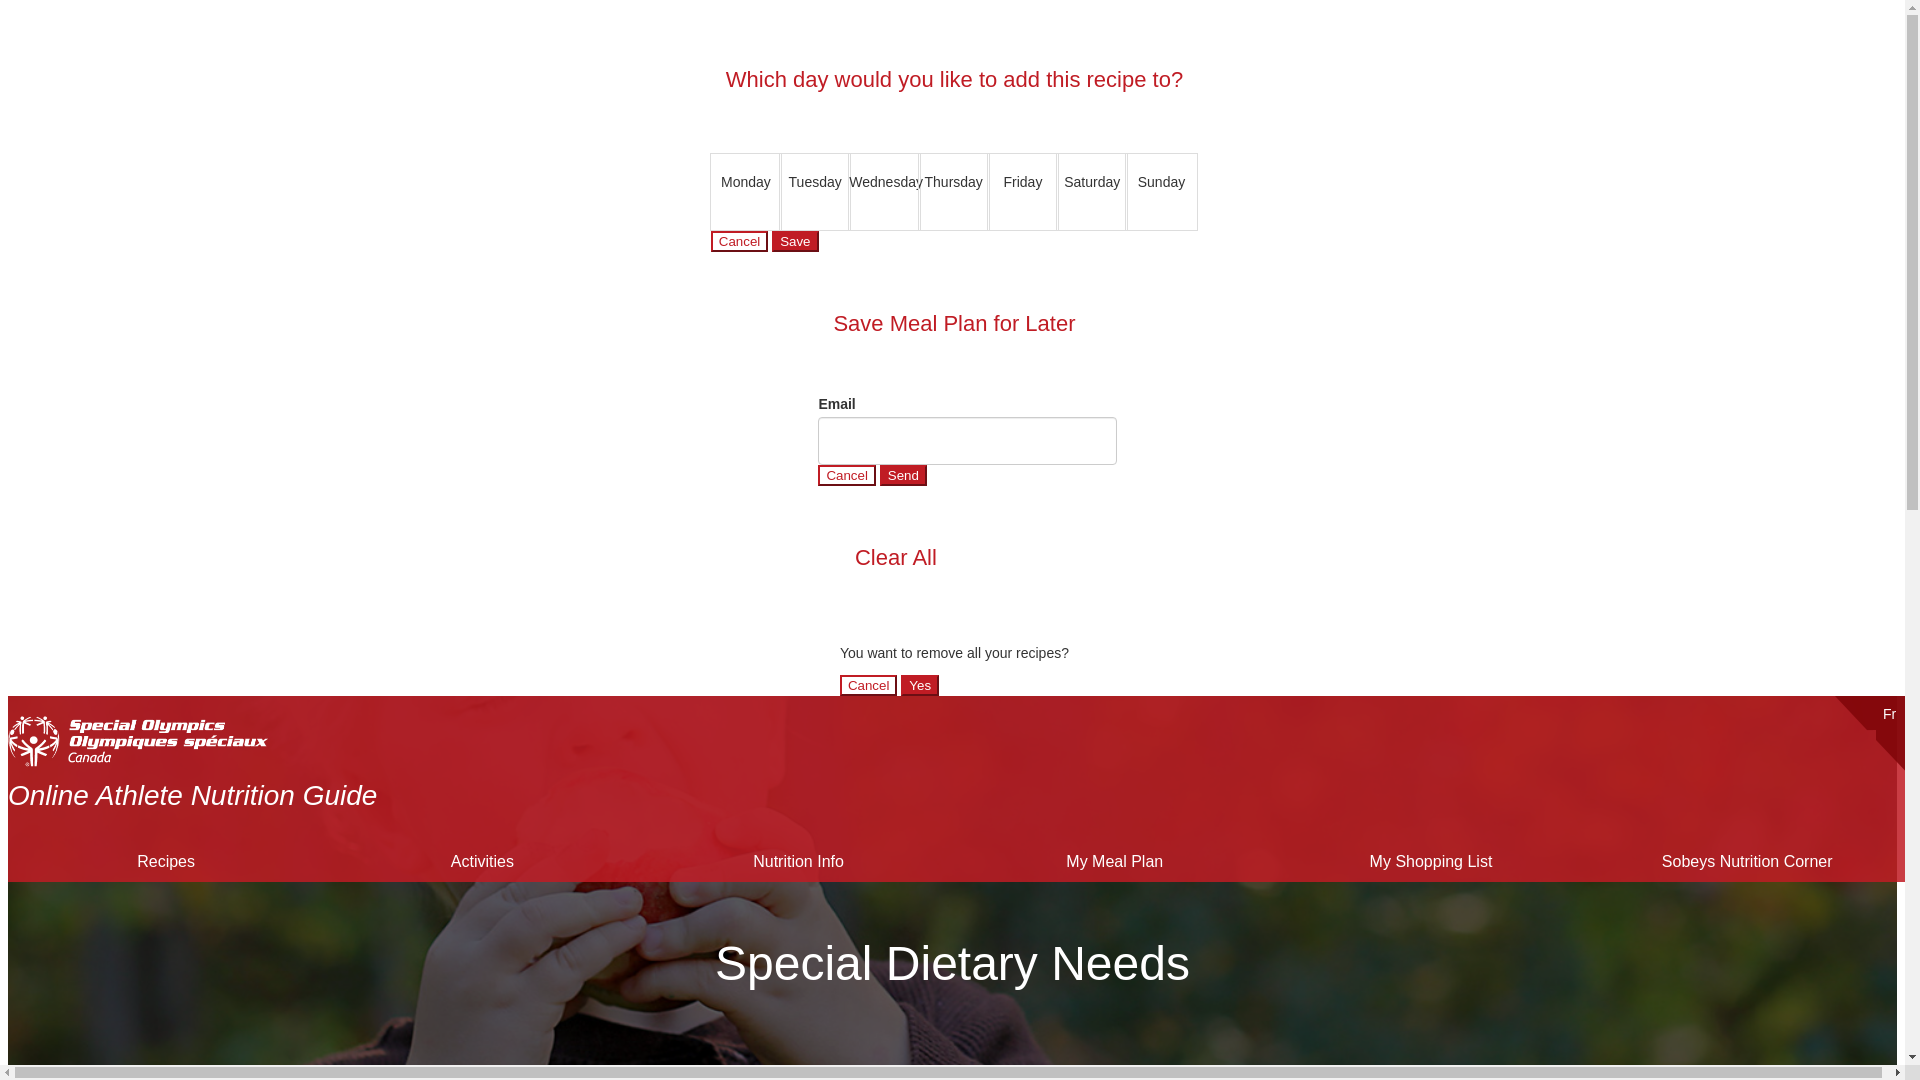 This screenshot has width=1920, height=1080. What do you see at coordinates (1430, 862) in the screenshot?
I see `My Shopping List` at bounding box center [1430, 862].